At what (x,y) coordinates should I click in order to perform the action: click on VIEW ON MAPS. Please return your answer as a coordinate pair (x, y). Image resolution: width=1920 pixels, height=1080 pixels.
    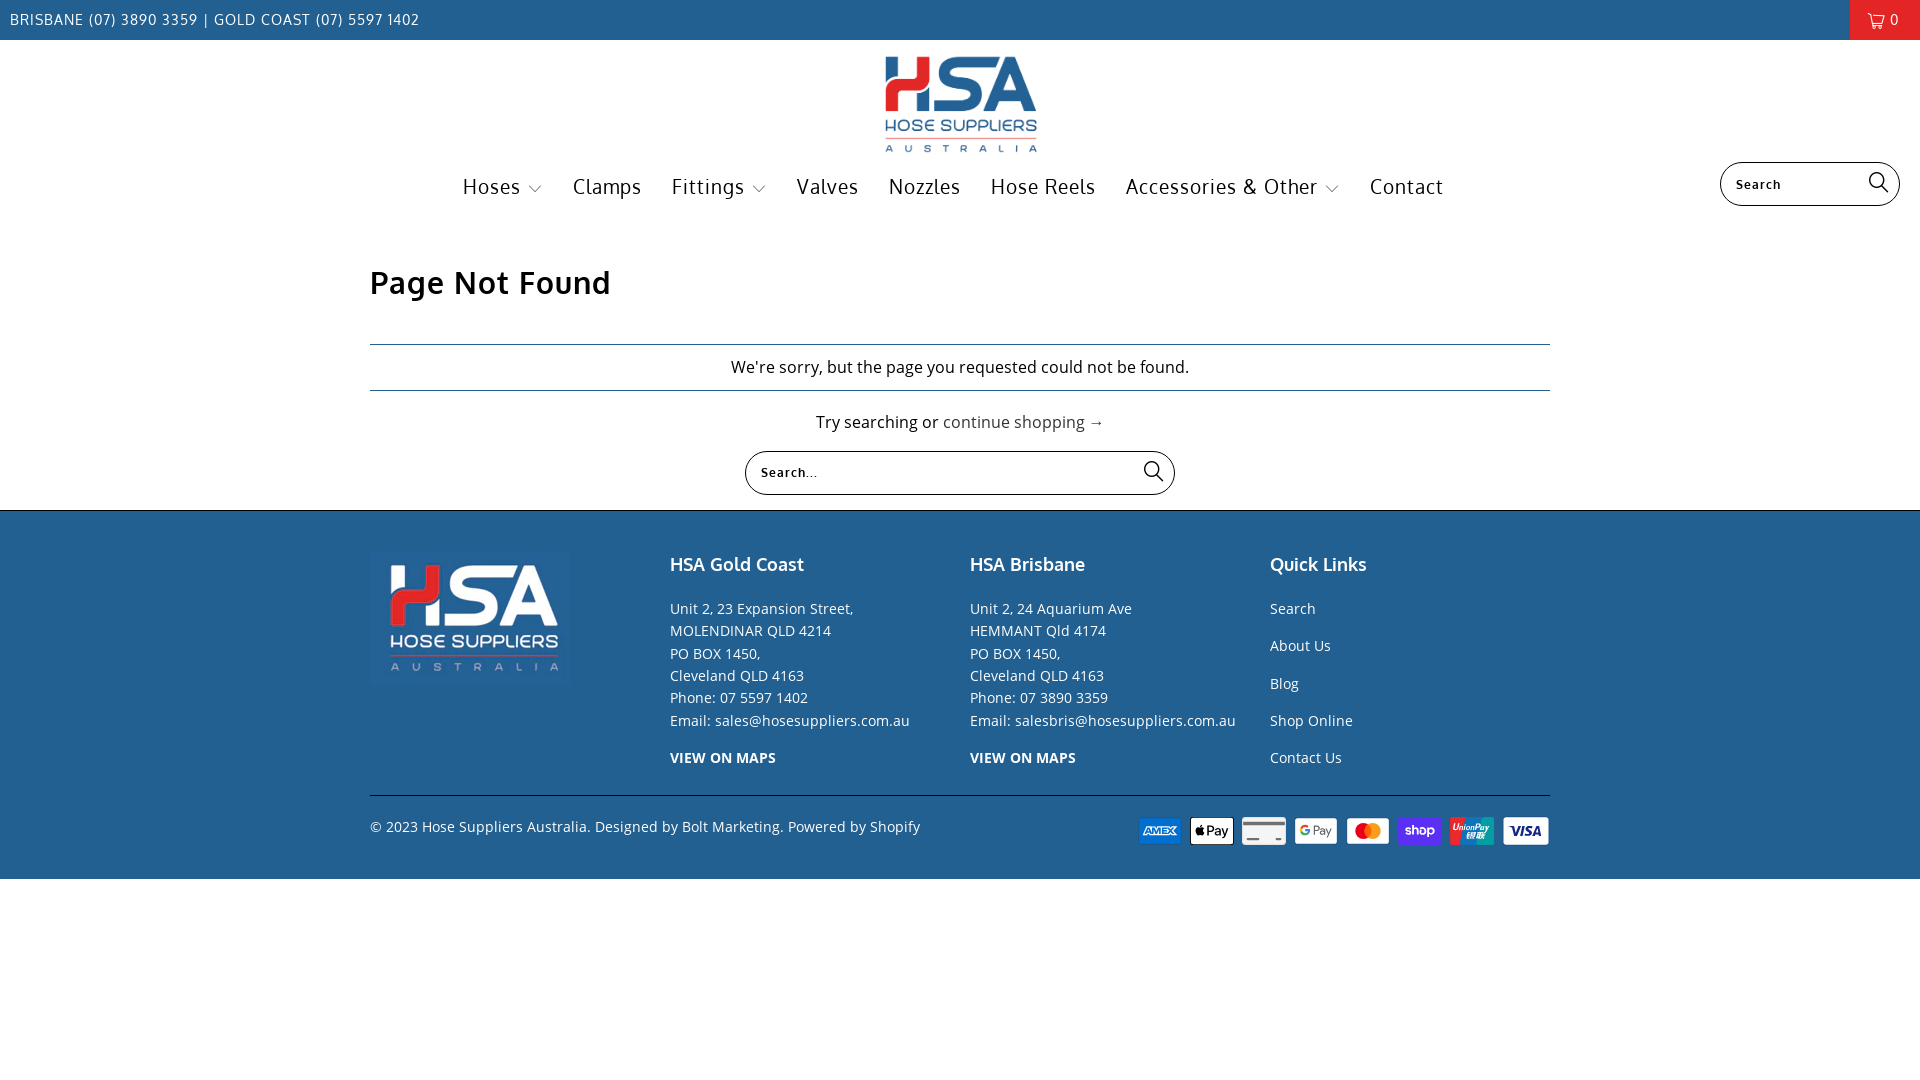
    Looking at the image, I should click on (723, 757).